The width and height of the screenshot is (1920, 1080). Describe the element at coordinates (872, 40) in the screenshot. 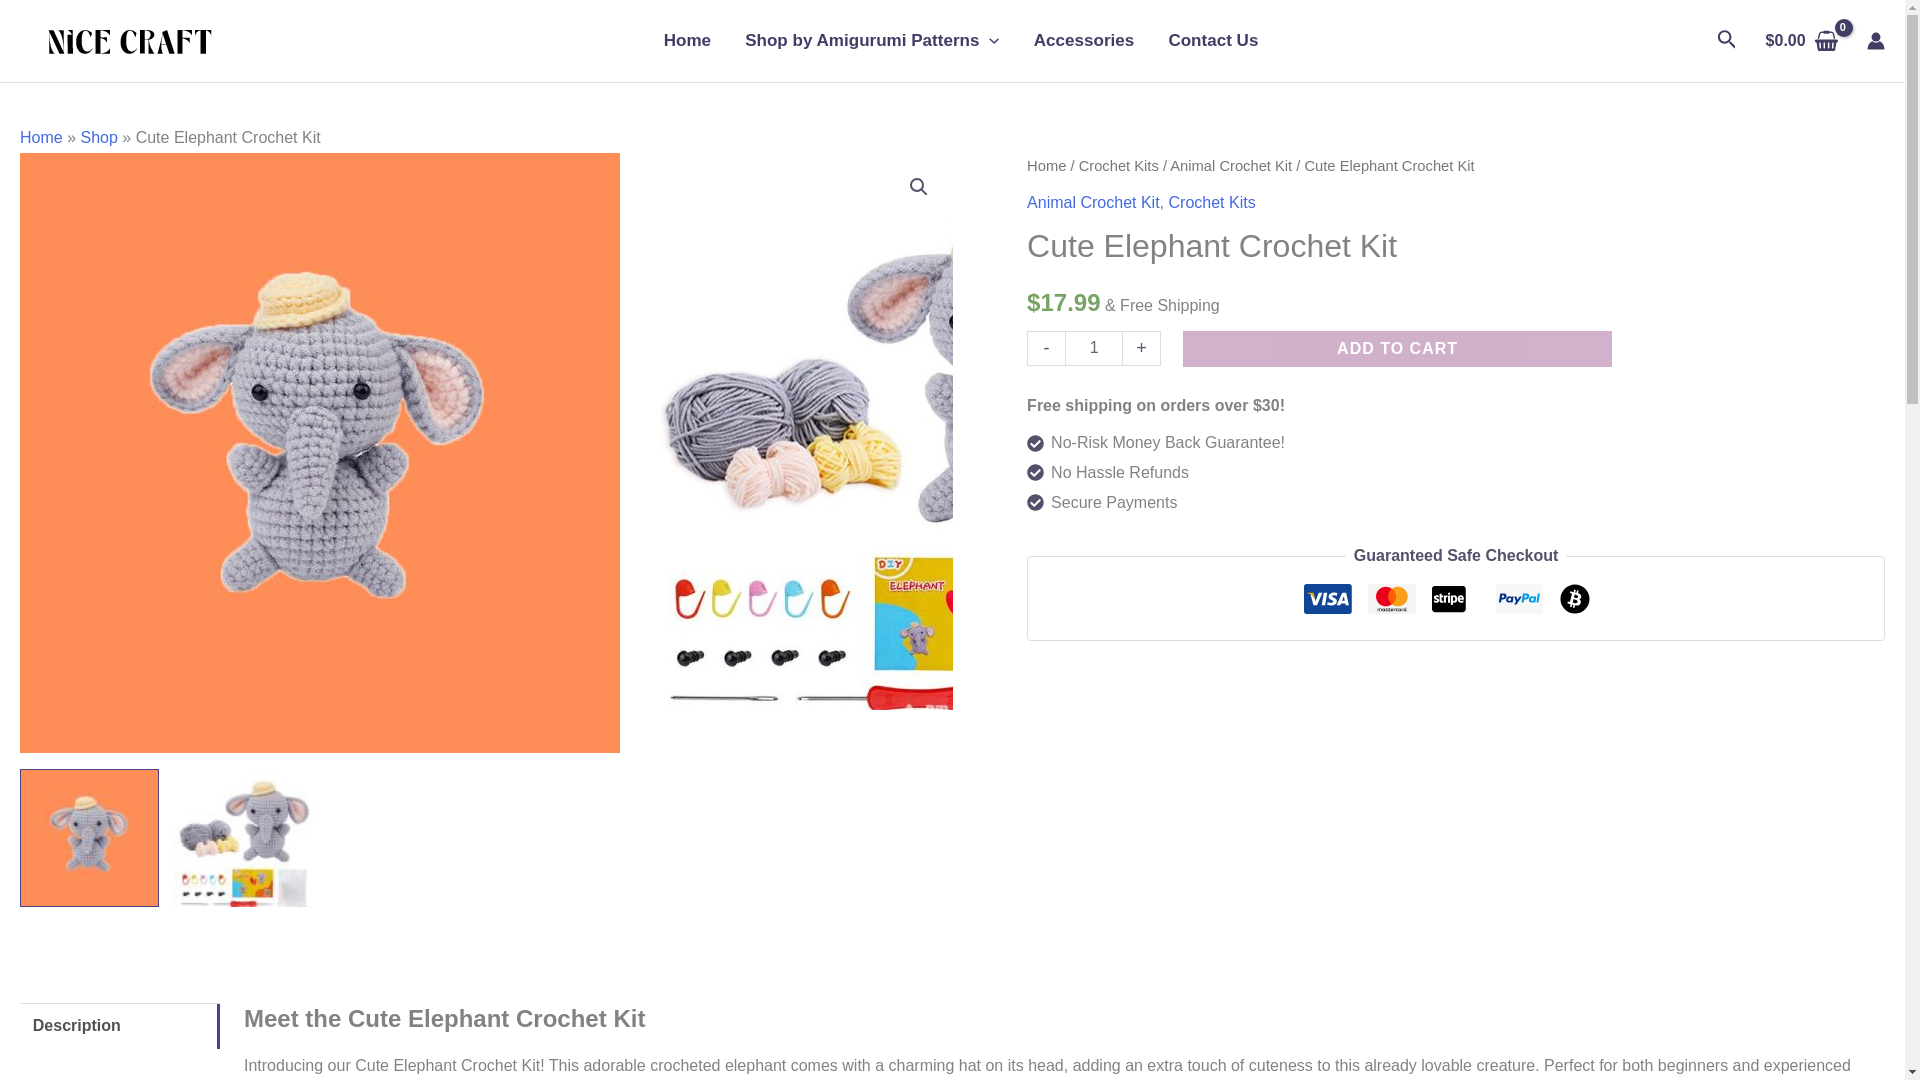

I see `Shop by Amigurumi Patterns` at that location.